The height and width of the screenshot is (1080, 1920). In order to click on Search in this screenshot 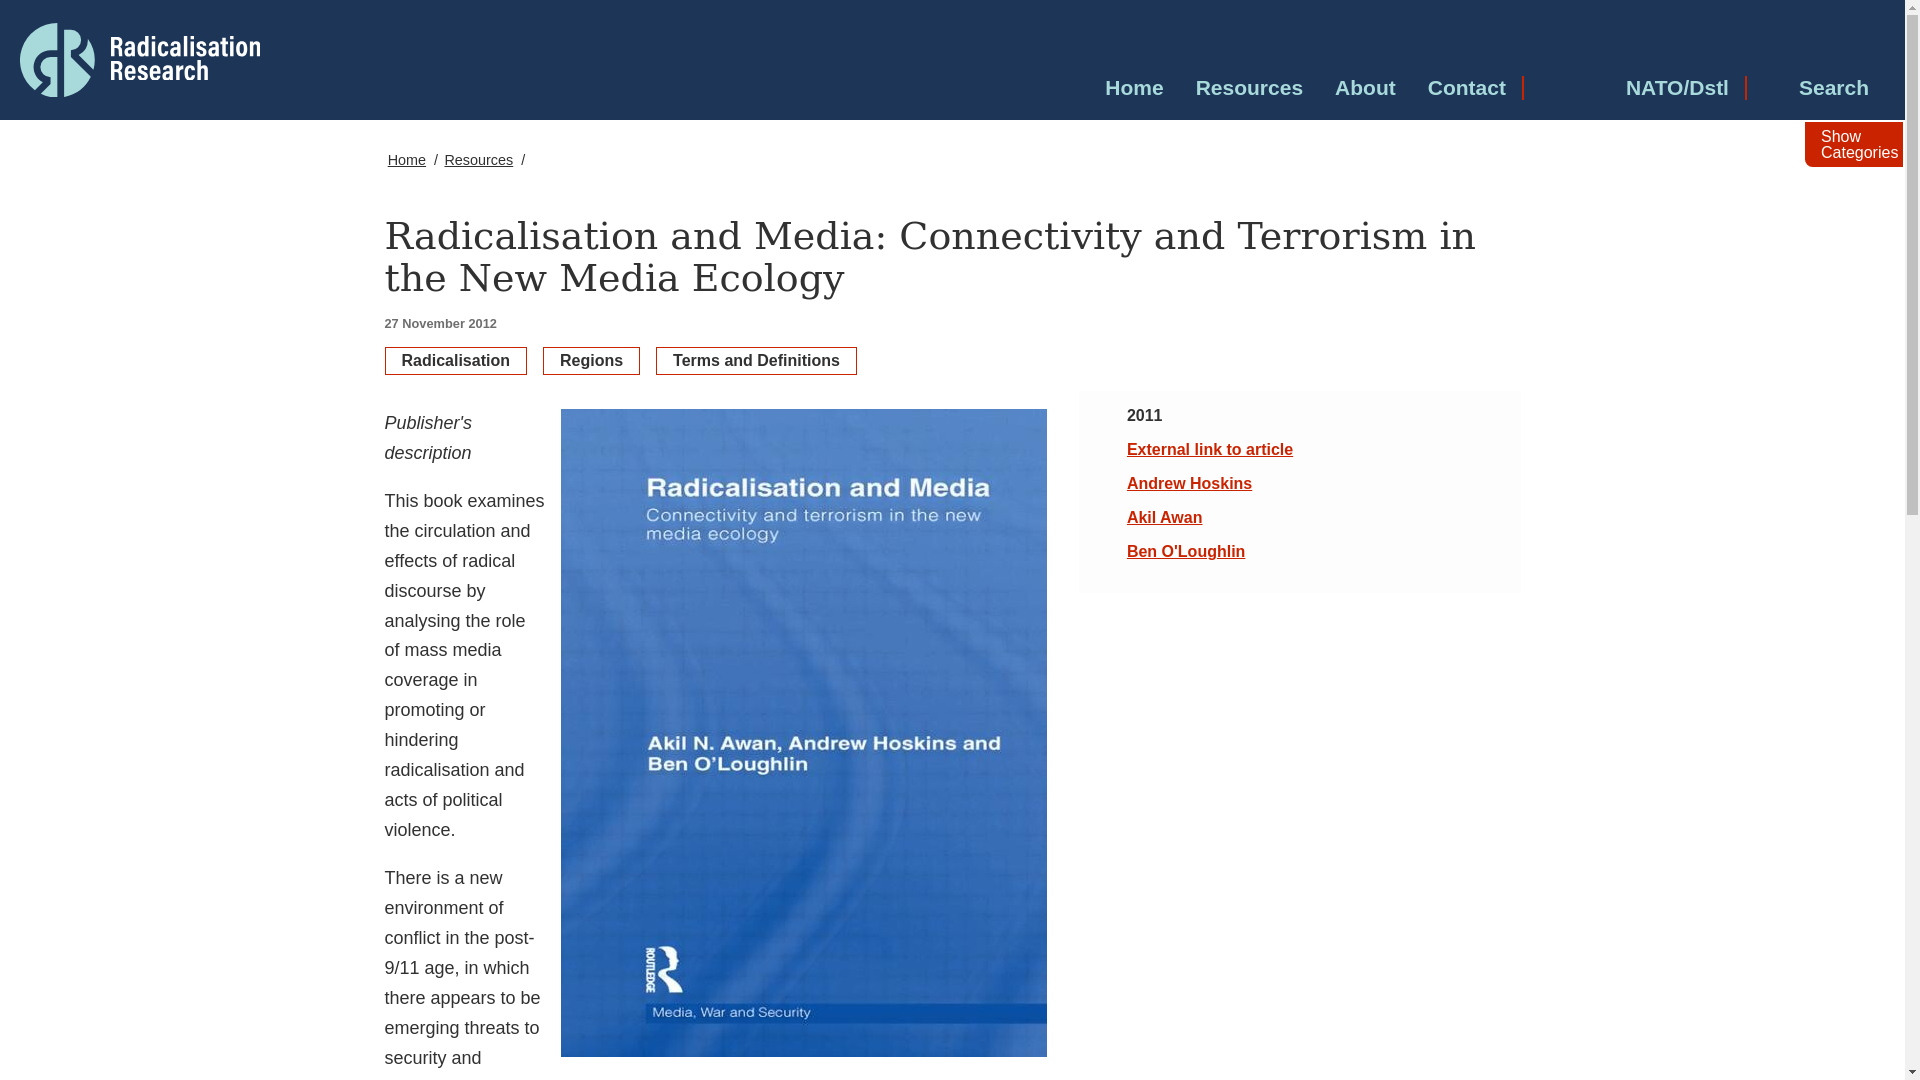, I will do `click(1815, 88)`.